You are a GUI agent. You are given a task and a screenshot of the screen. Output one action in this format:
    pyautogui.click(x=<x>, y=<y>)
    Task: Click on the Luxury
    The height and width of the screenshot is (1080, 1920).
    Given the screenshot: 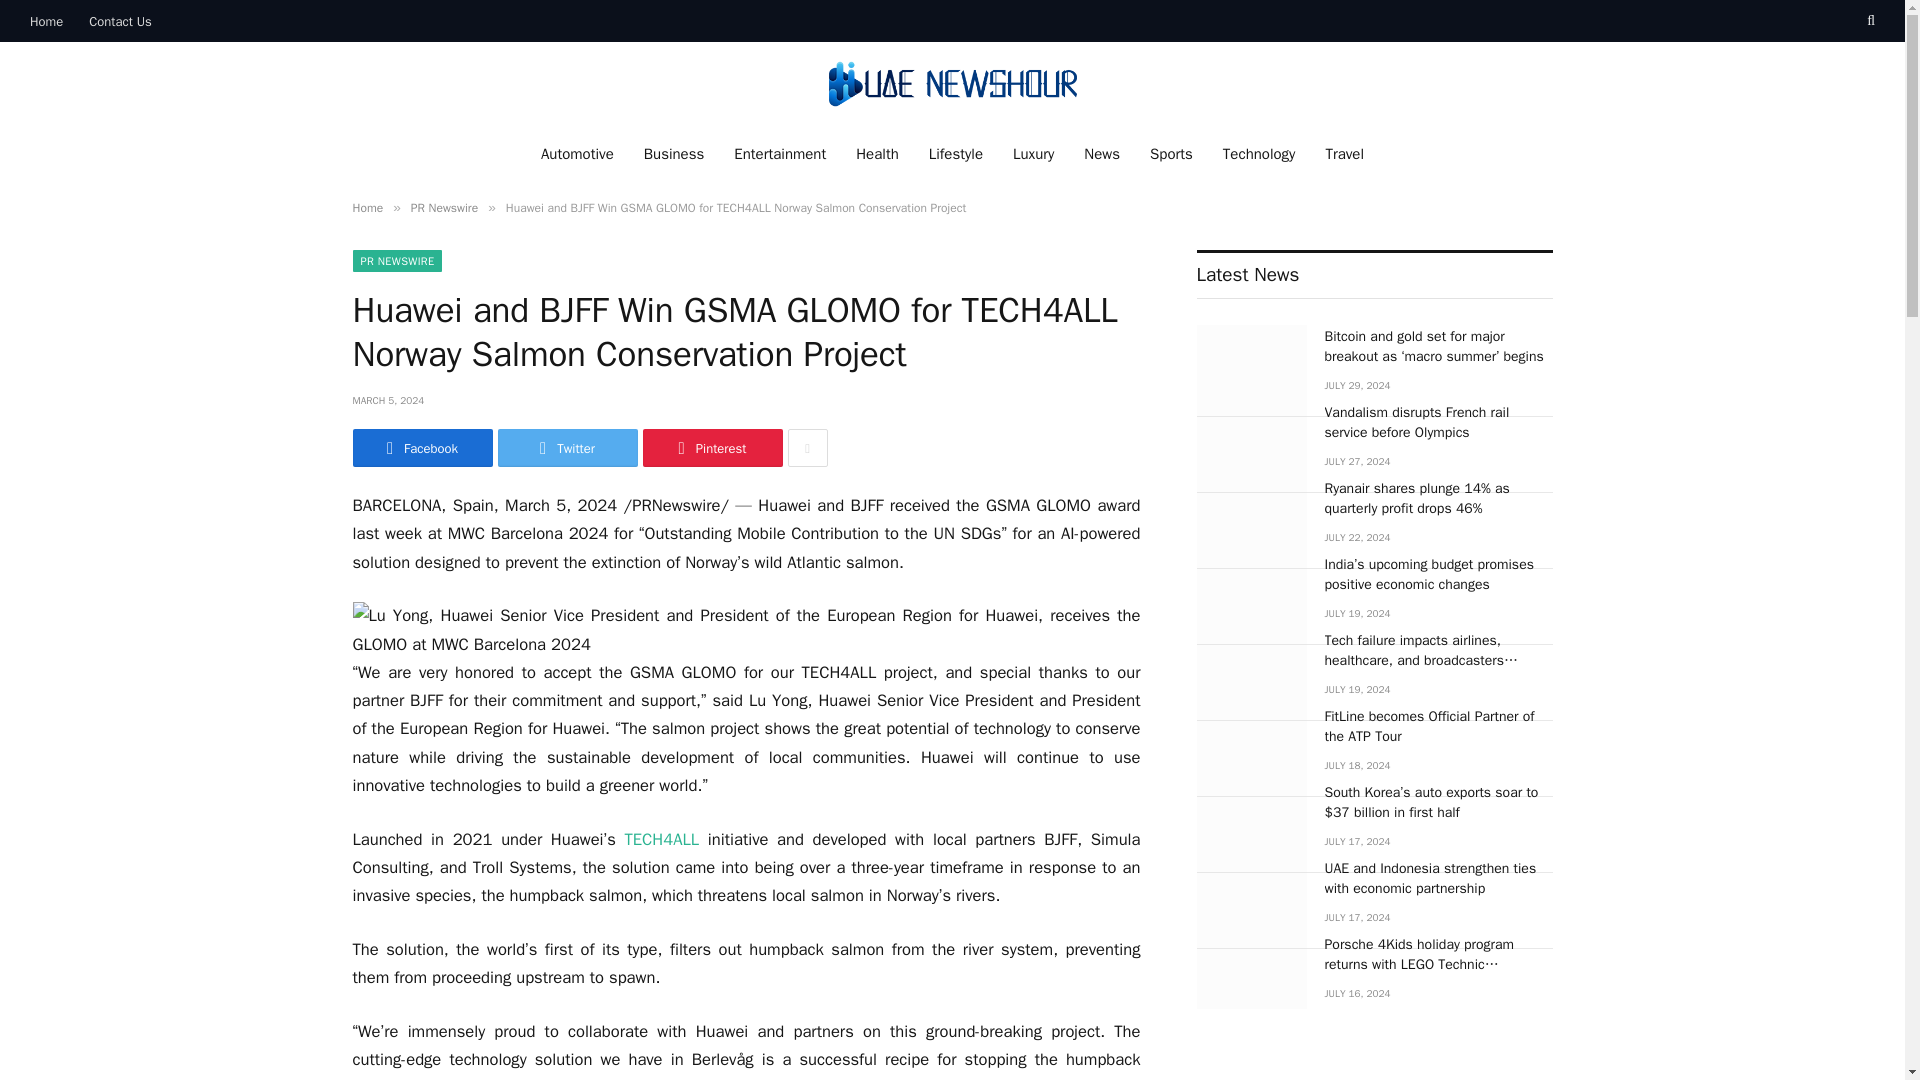 What is the action you would take?
    pyautogui.click(x=1034, y=154)
    